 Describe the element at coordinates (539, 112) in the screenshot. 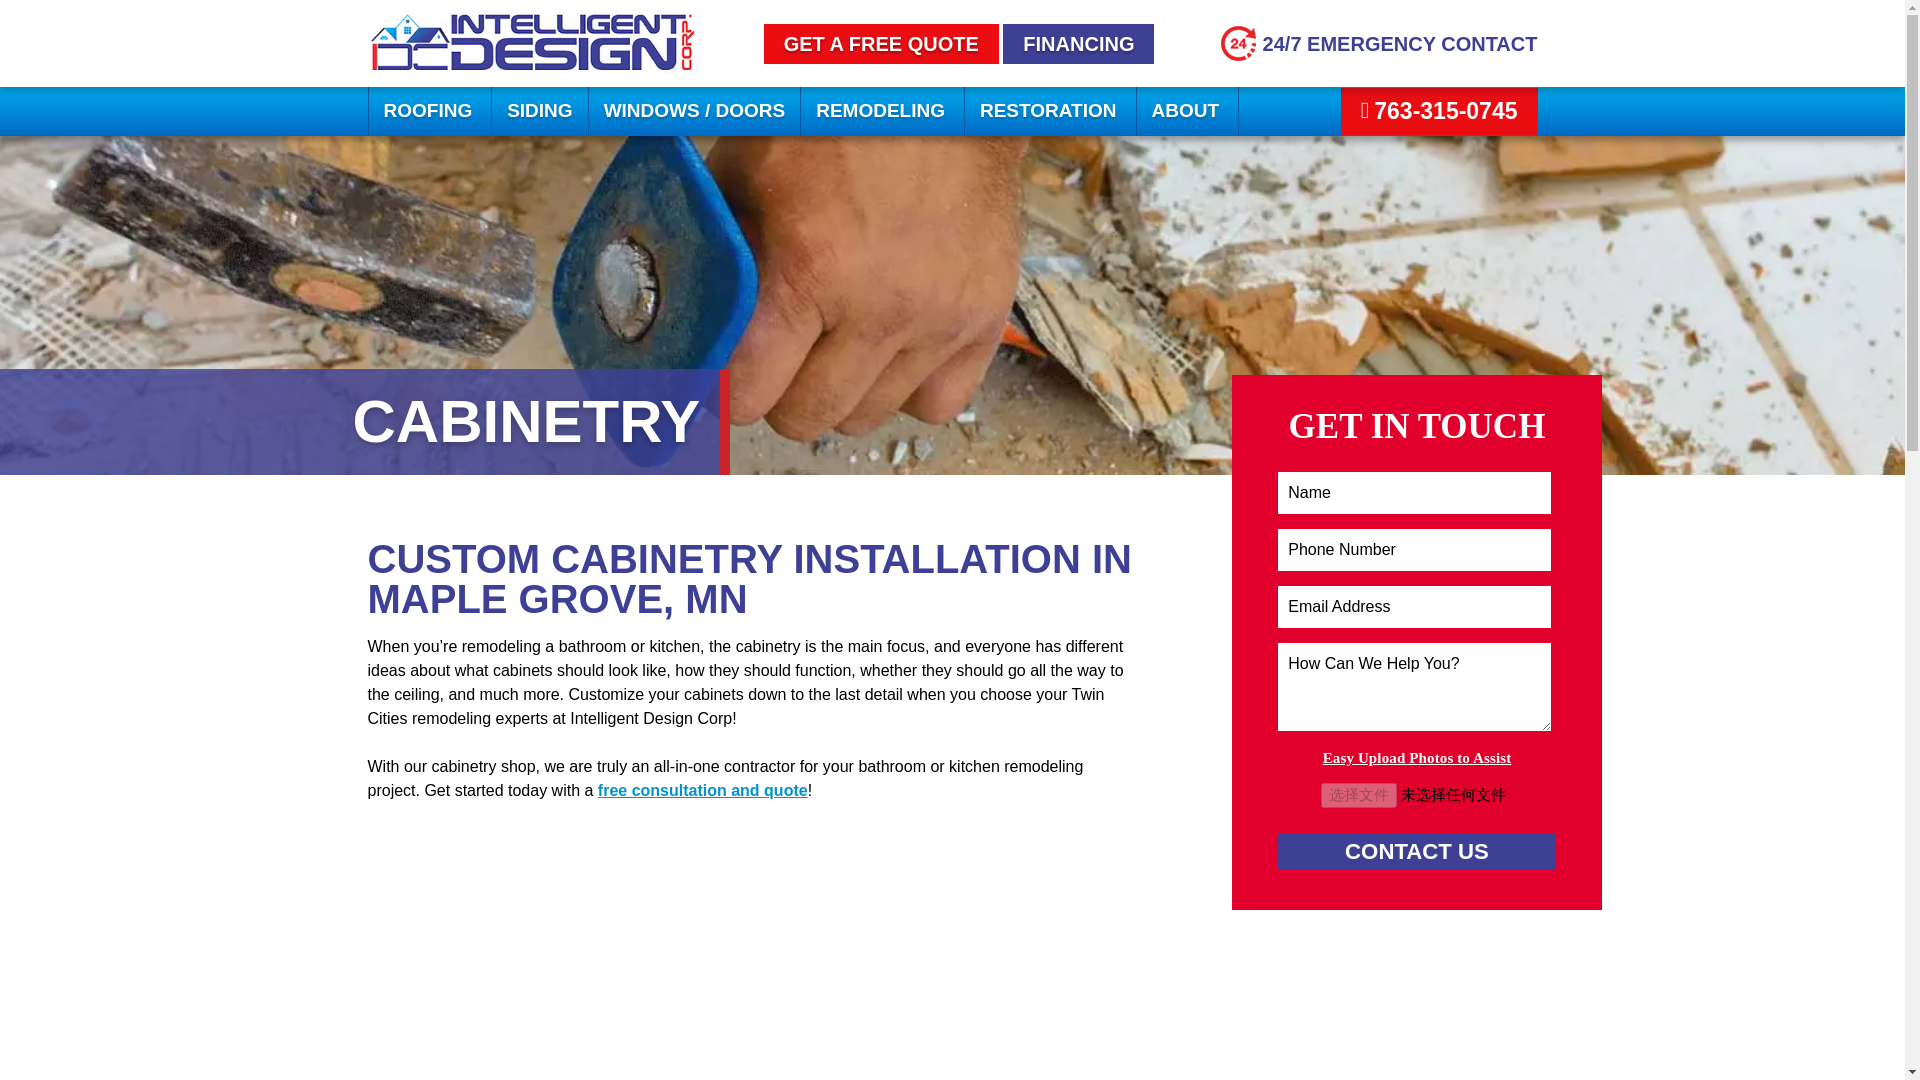

I see `SIDING` at that location.